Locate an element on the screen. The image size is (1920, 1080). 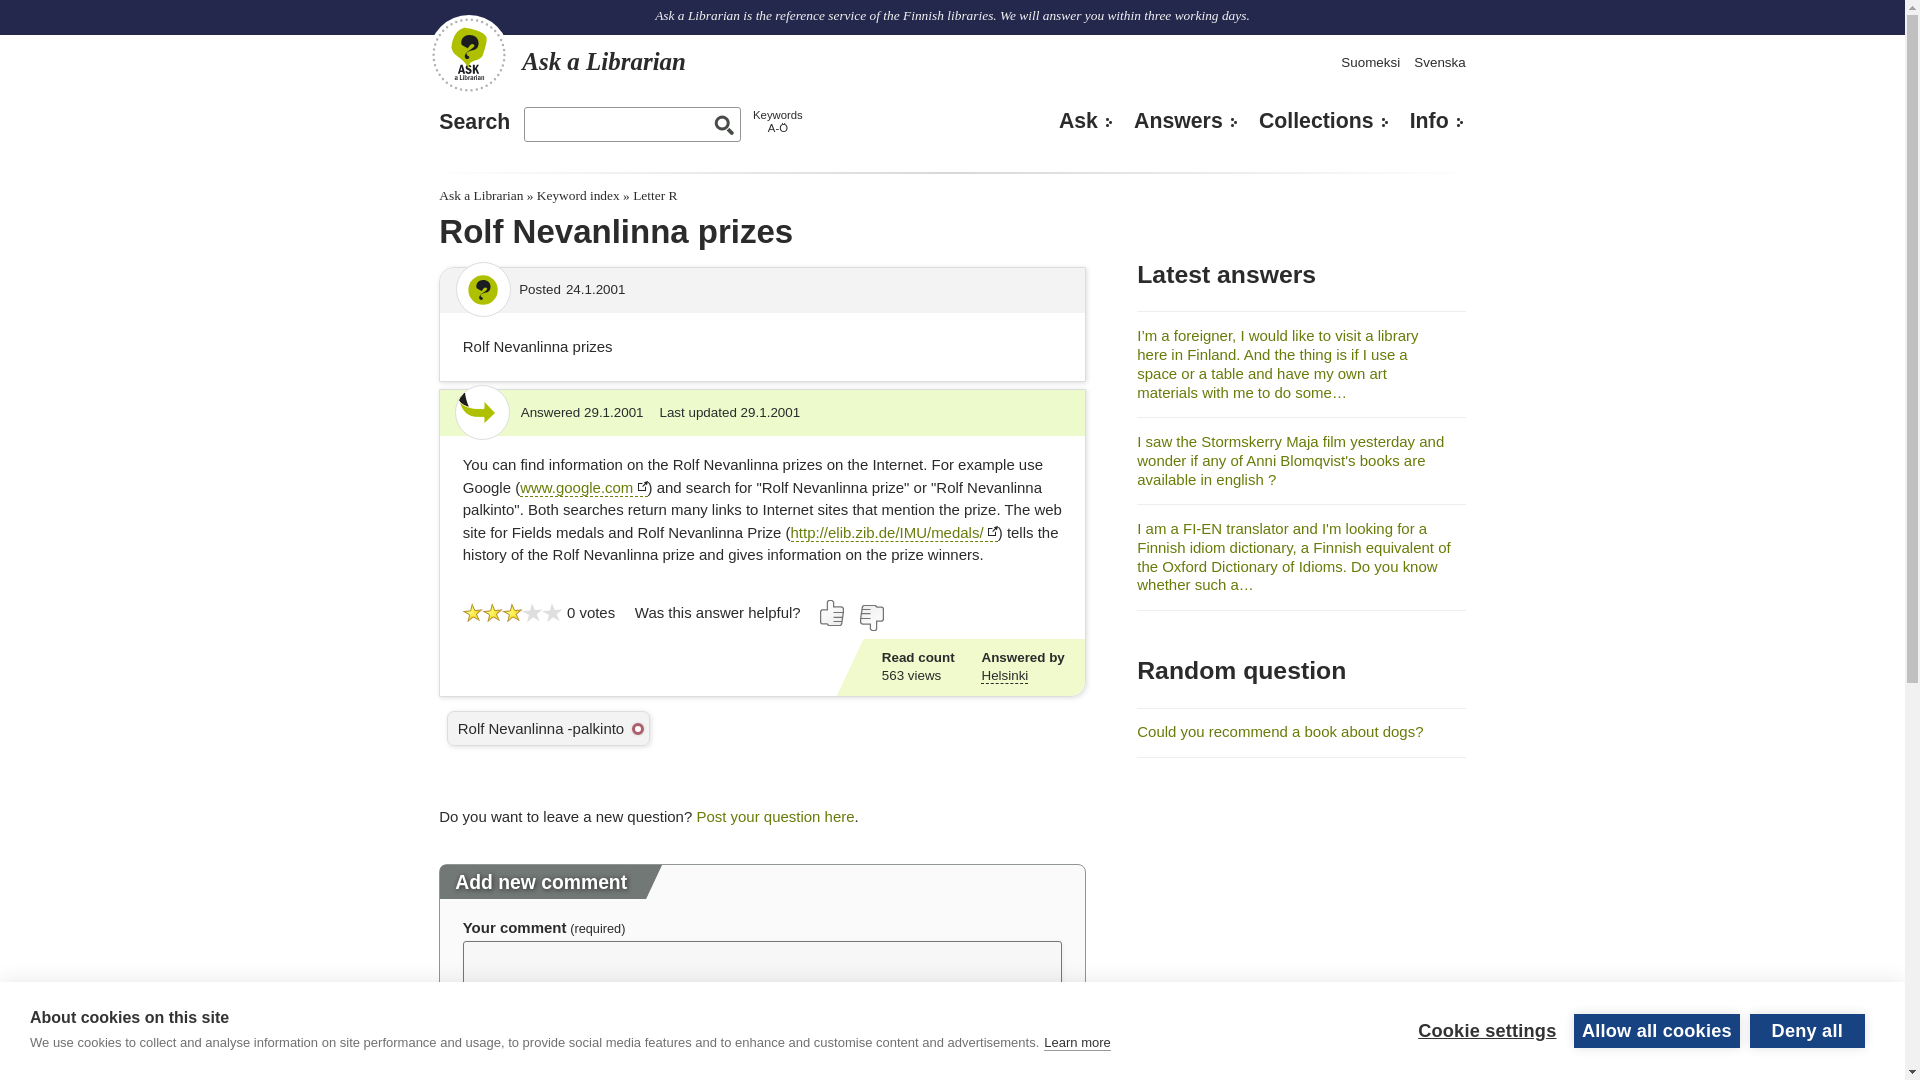
Answers is located at coordinates (1187, 120).